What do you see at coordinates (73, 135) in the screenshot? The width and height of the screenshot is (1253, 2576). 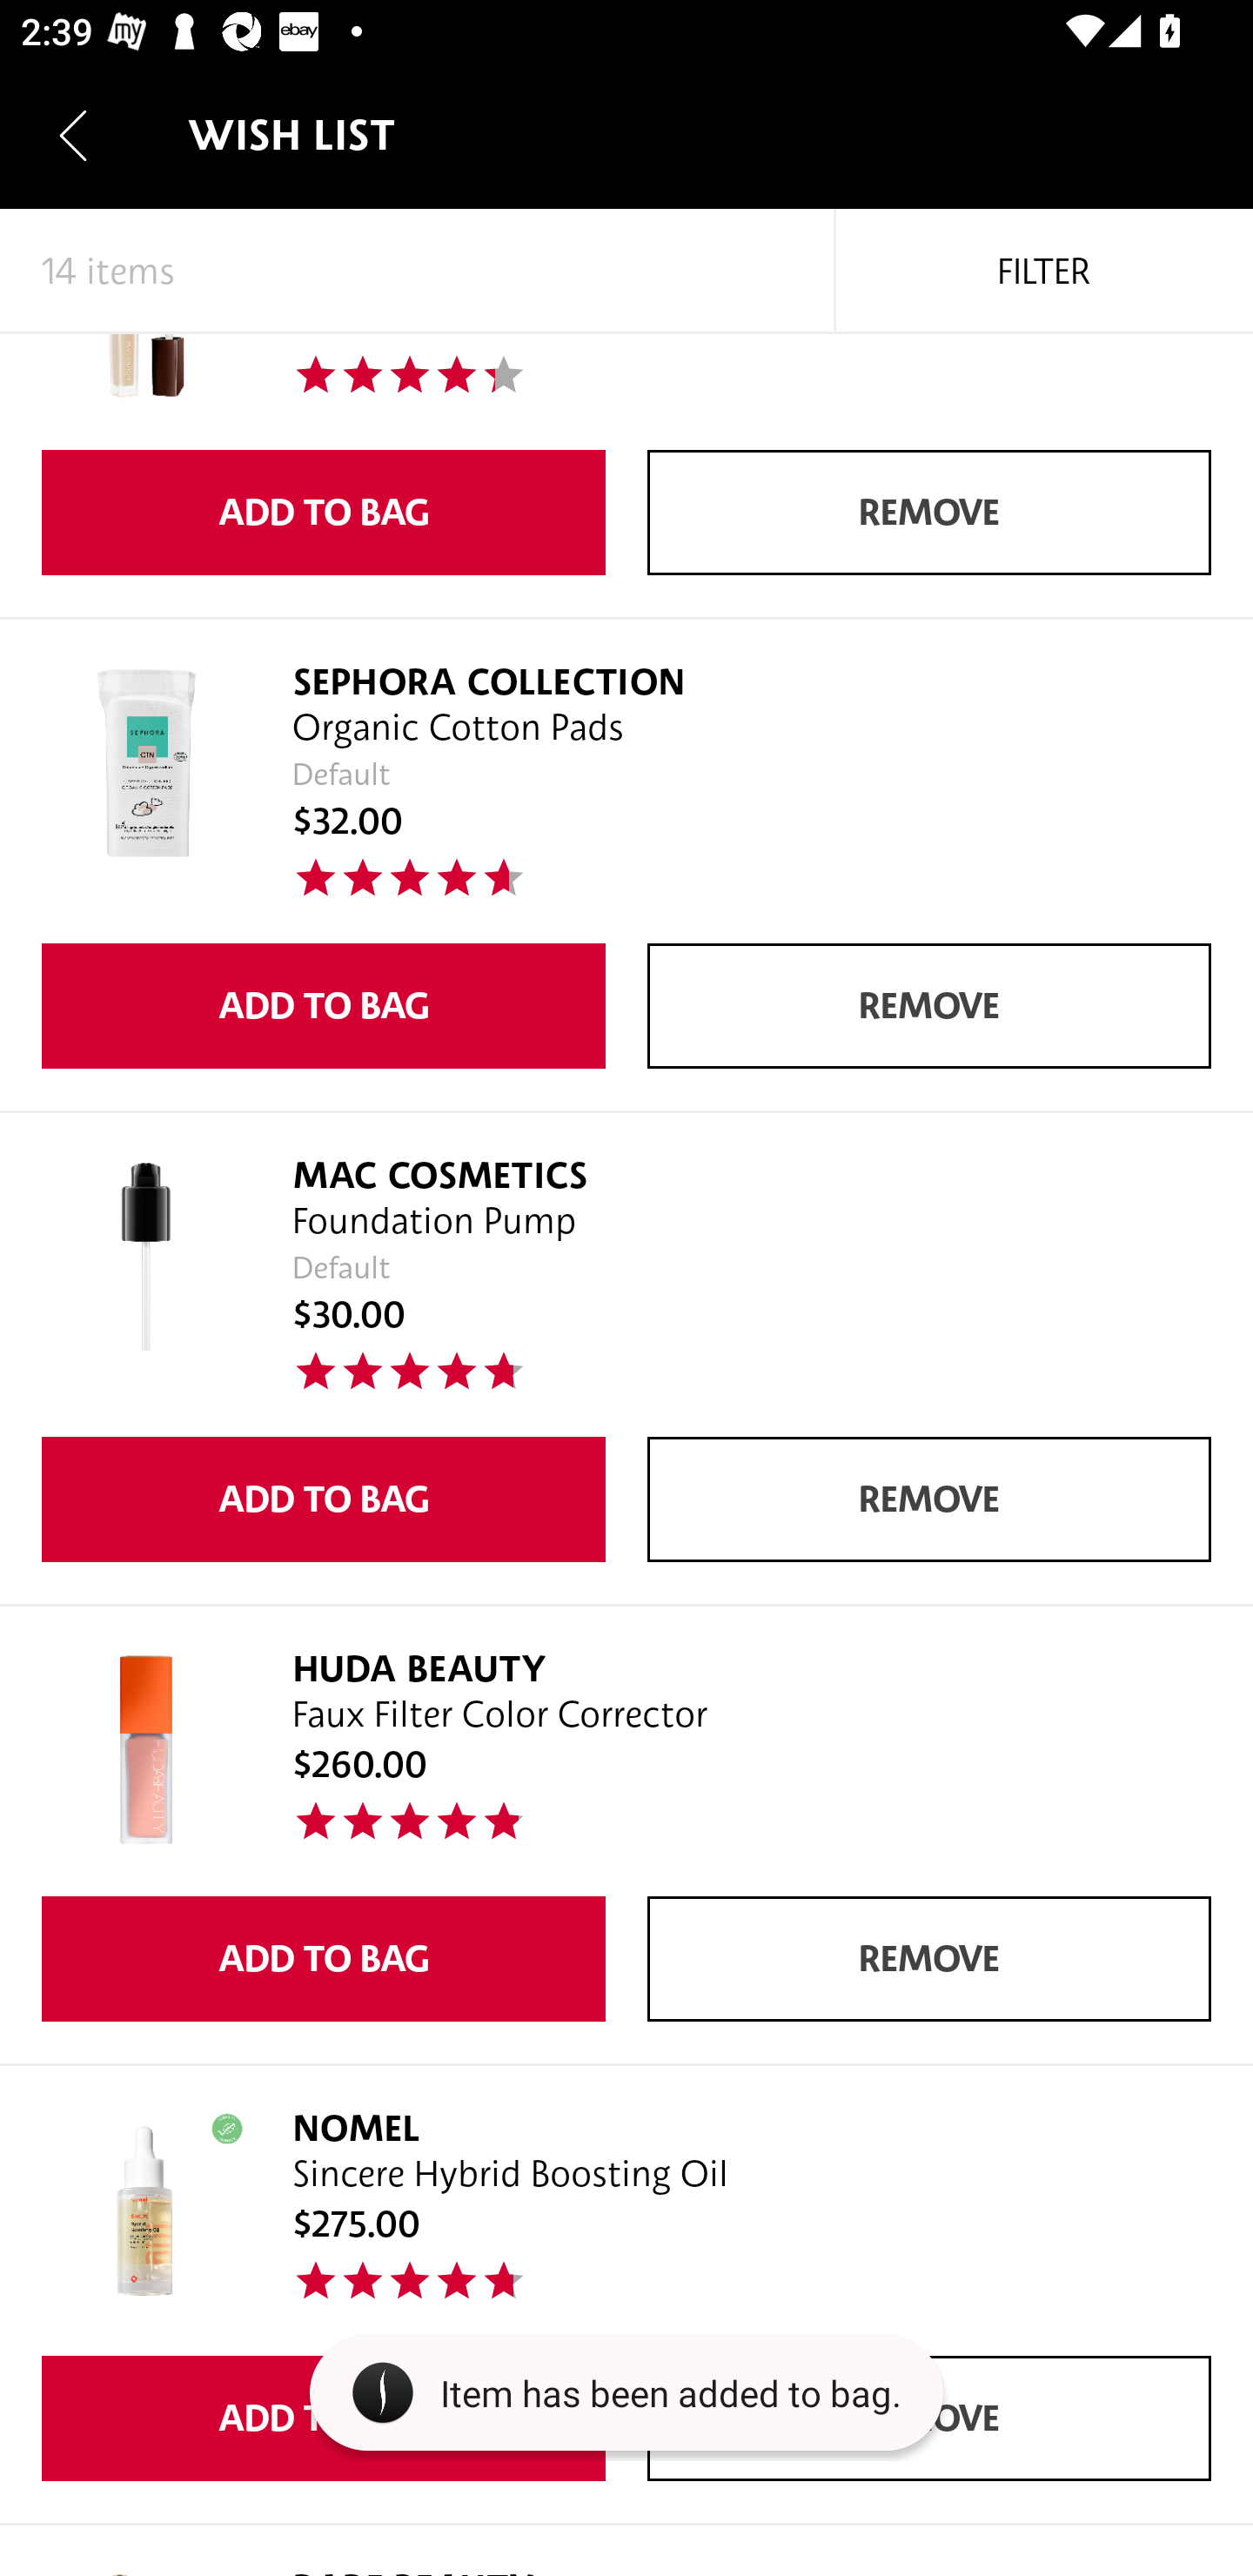 I see `Navigate up` at bounding box center [73, 135].